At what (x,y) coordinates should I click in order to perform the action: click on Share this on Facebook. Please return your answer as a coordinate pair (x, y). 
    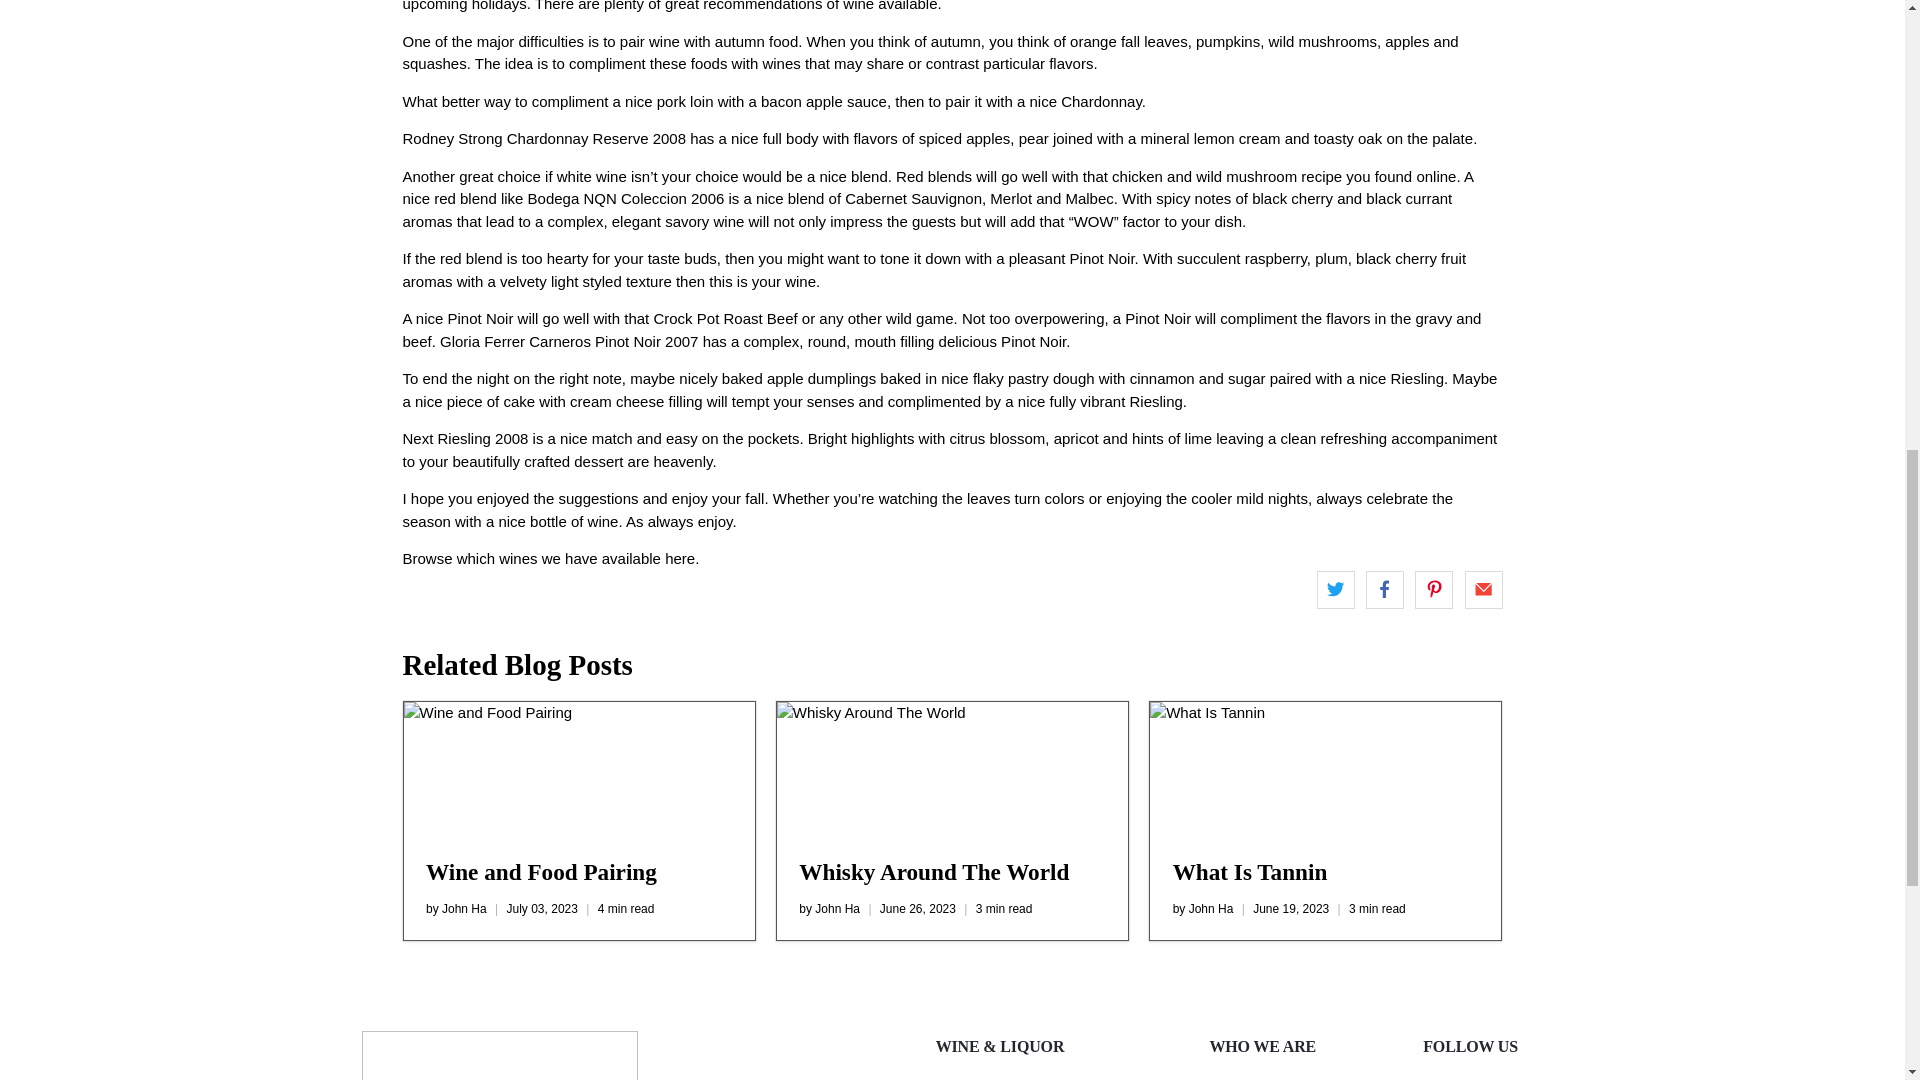
    Looking at the image, I should click on (1384, 590).